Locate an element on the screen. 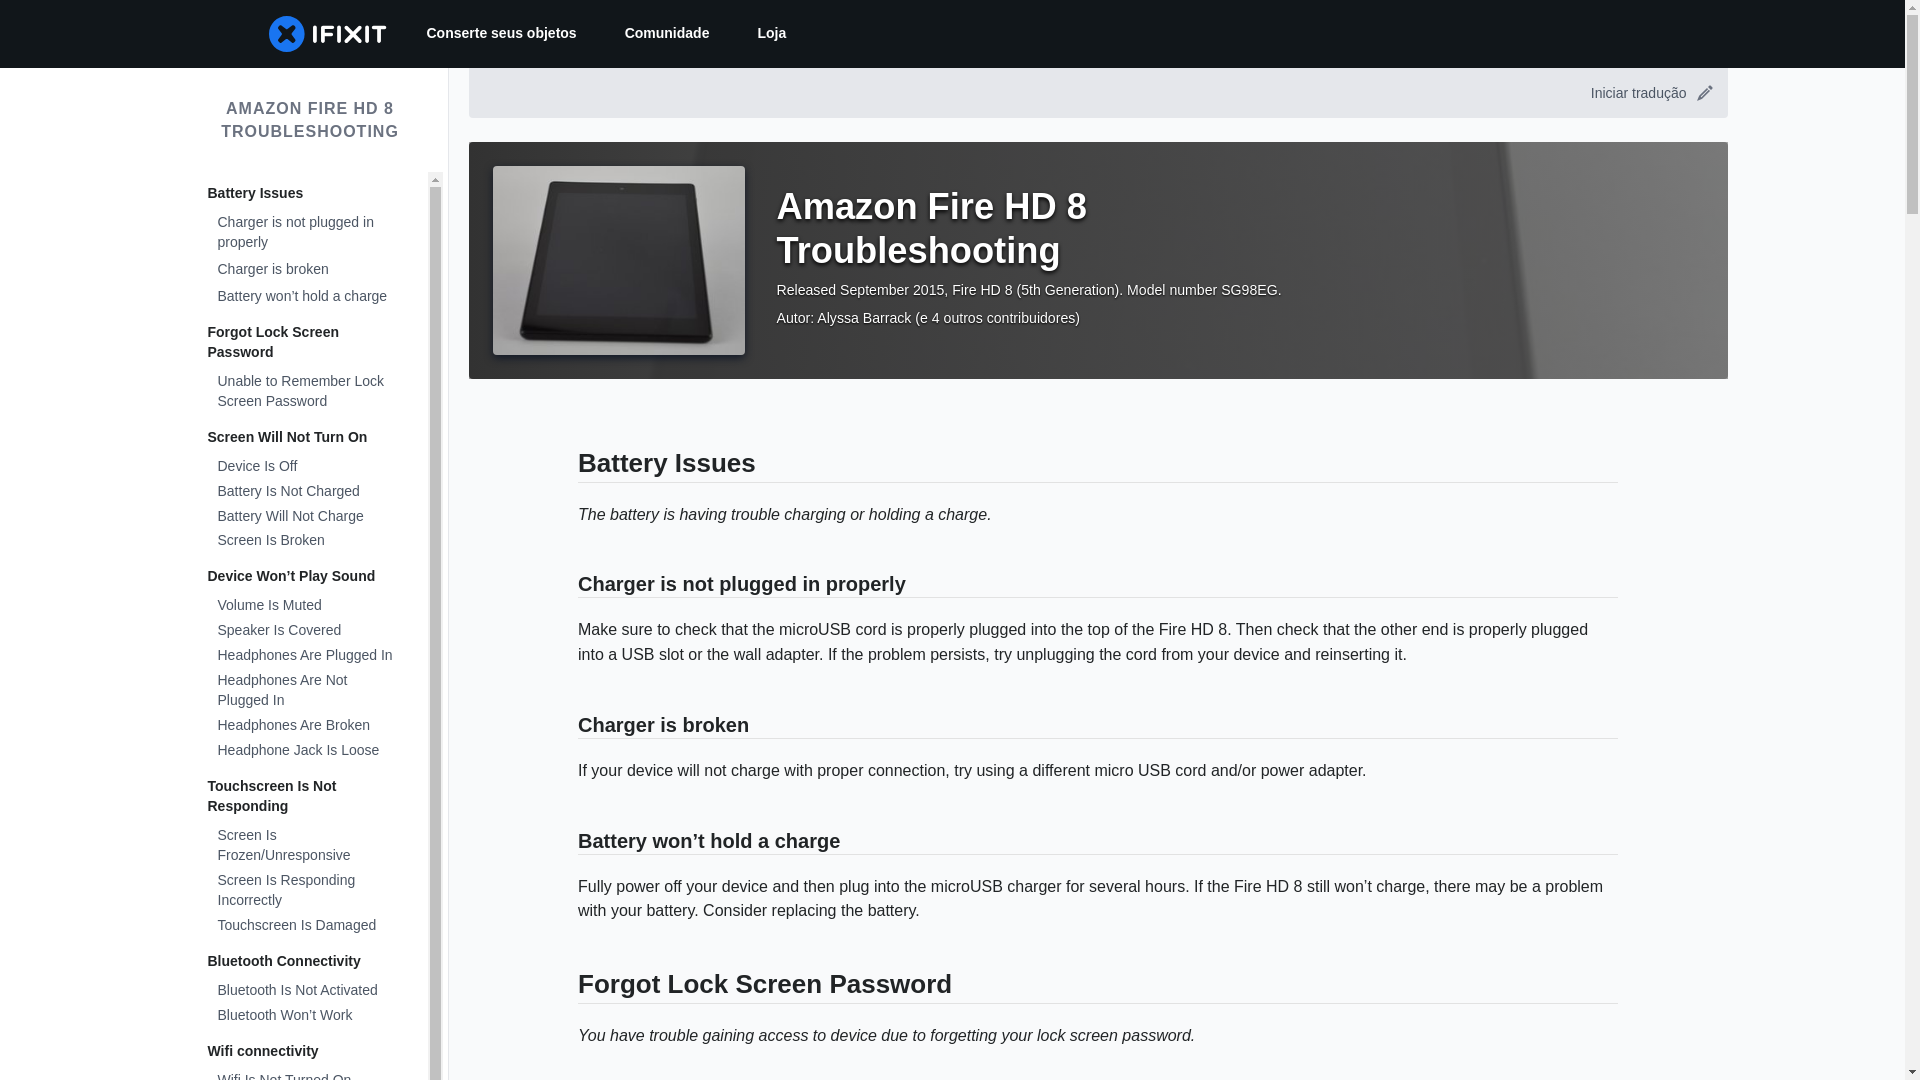 The height and width of the screenshot is (1080, 1920). Volume Is Muted is located at coordinates (303, 606).